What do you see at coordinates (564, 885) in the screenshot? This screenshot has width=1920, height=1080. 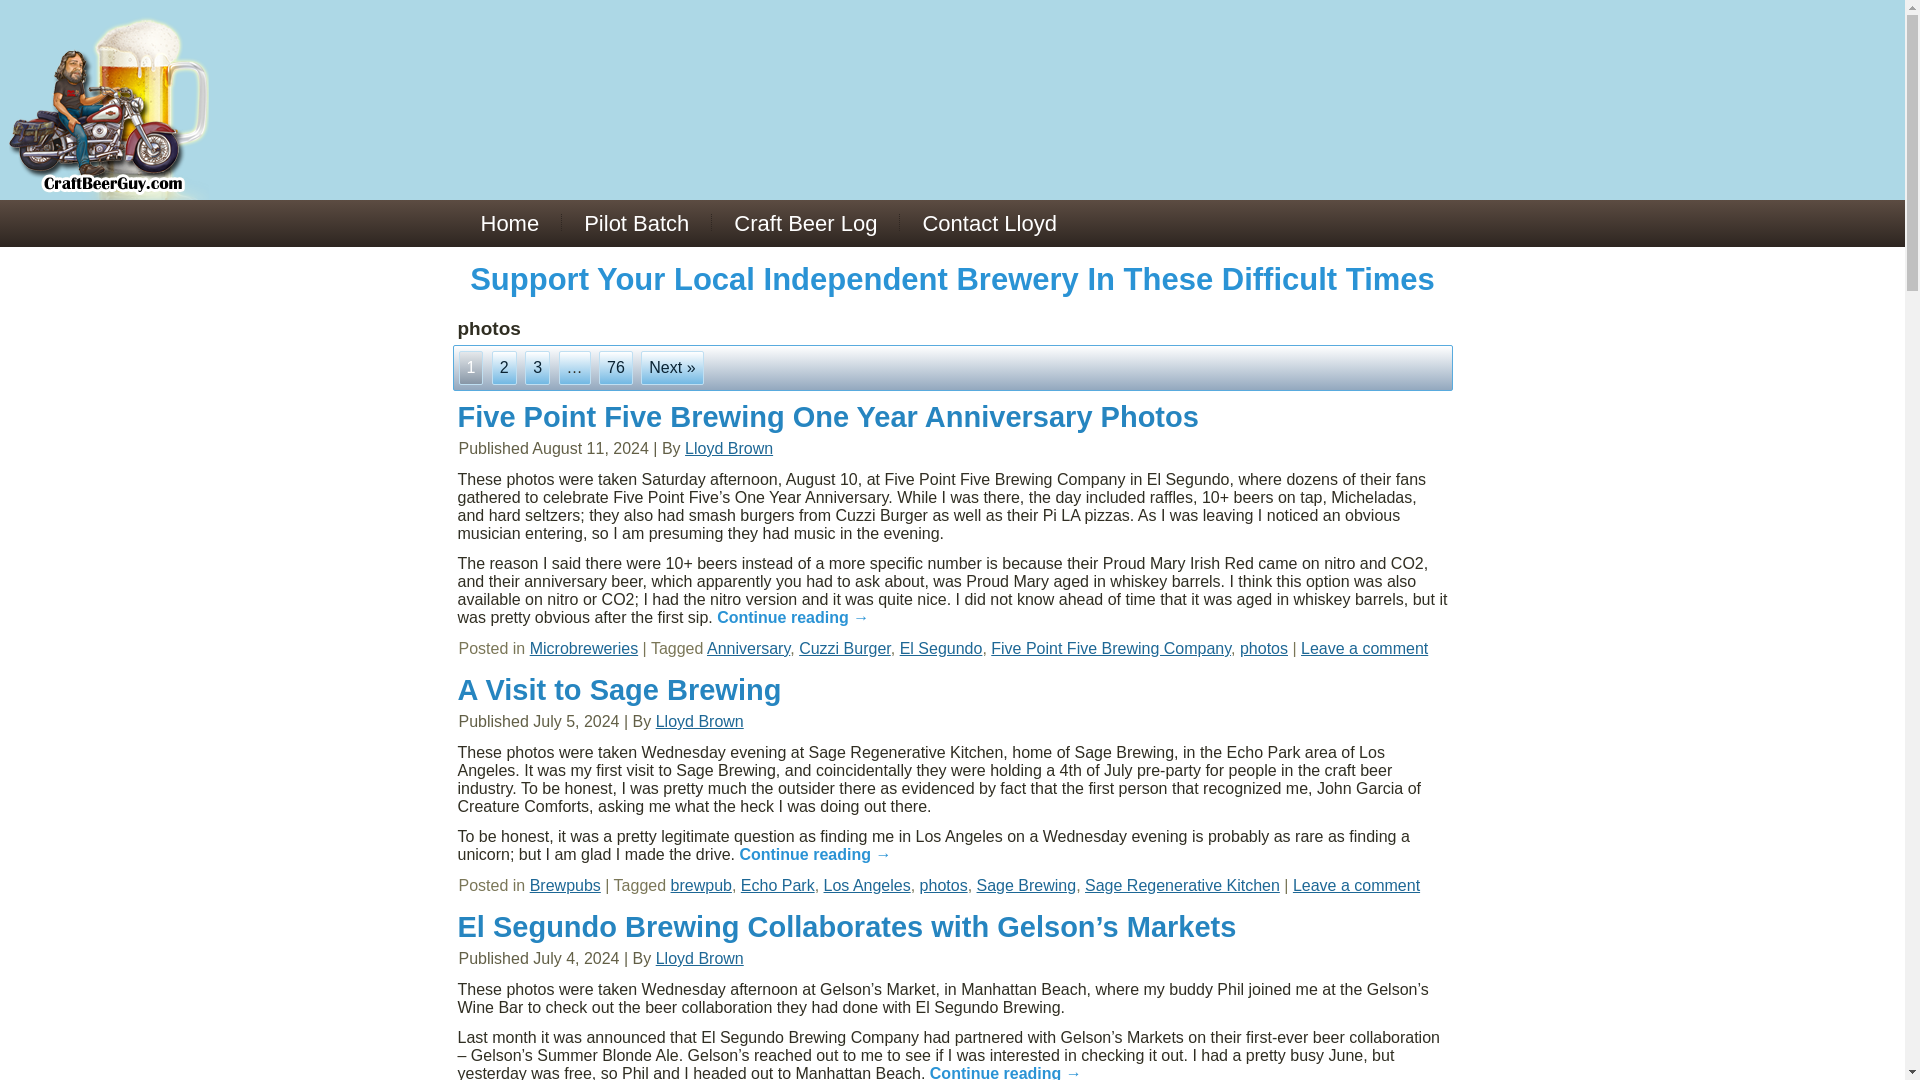 I see `Brewpubs` at bounding box center [564, 885].